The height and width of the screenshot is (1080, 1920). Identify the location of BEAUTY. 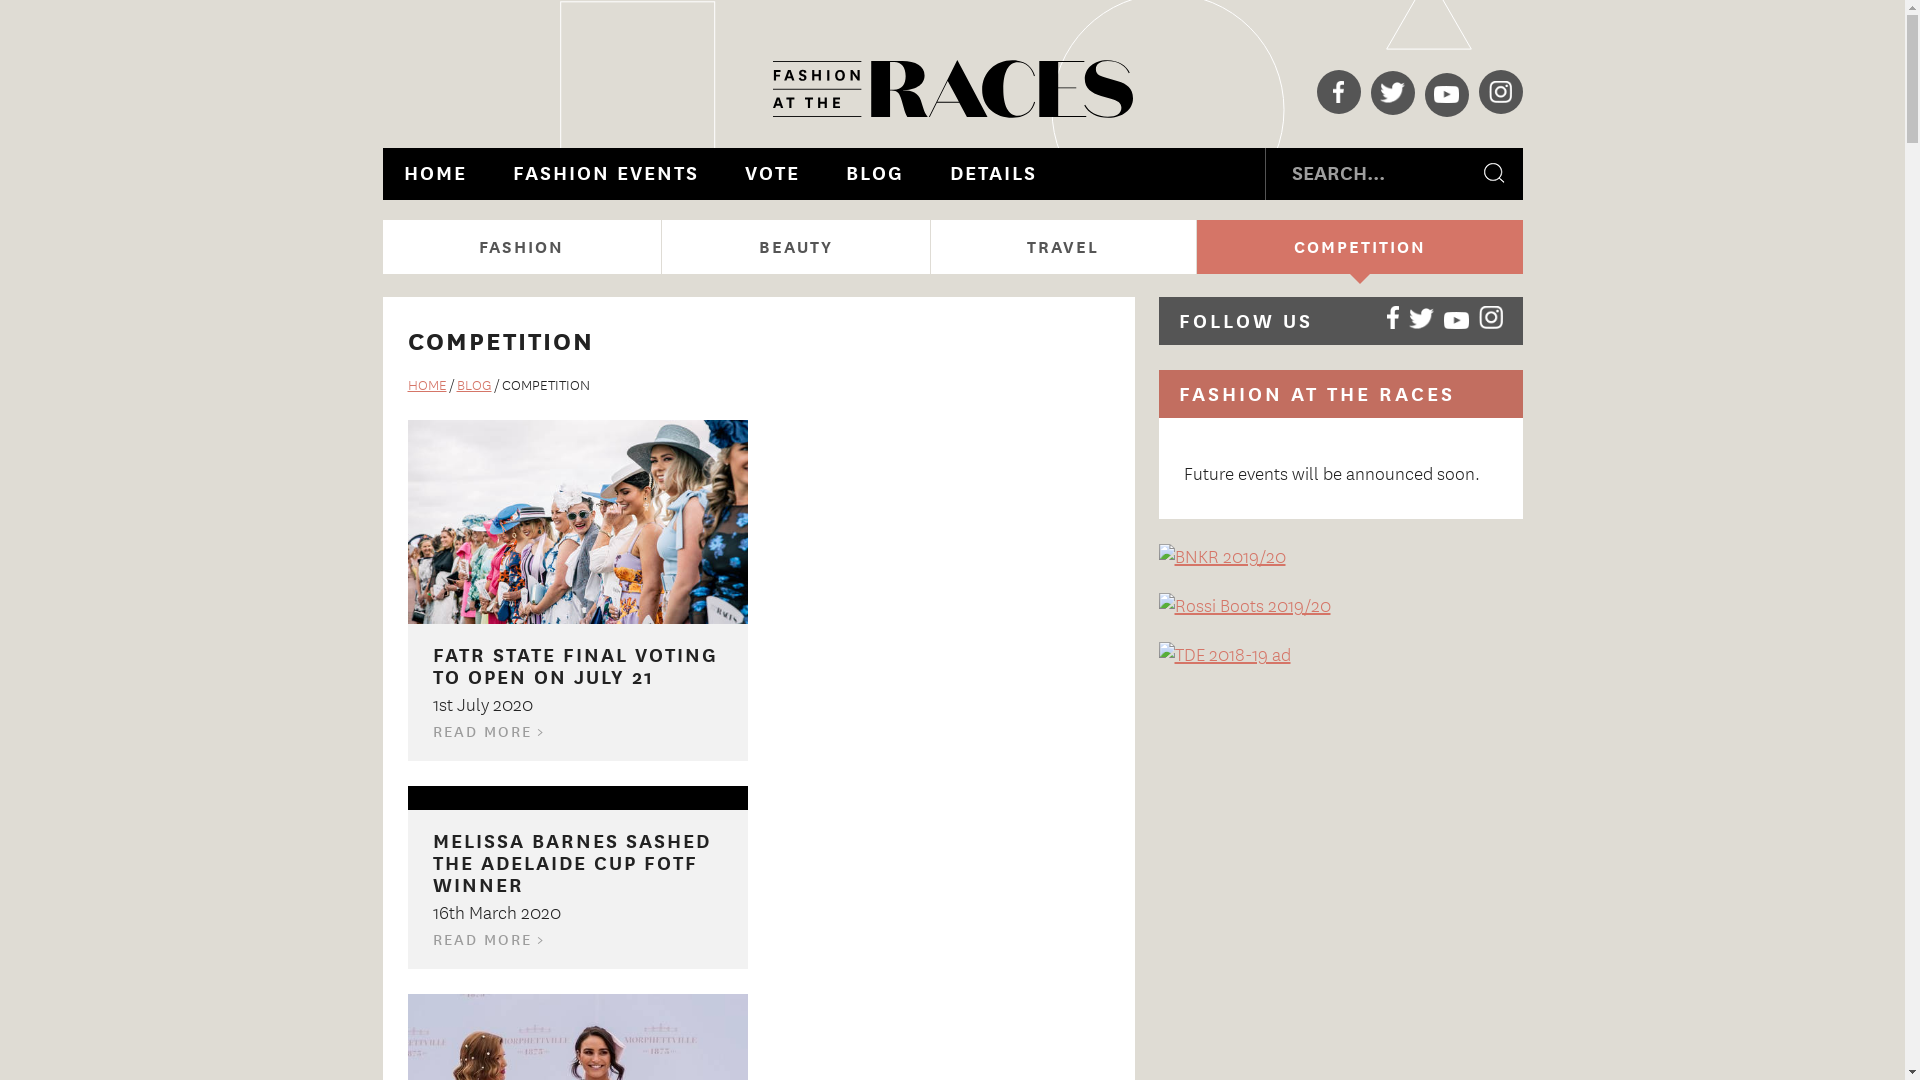
(796, 247).